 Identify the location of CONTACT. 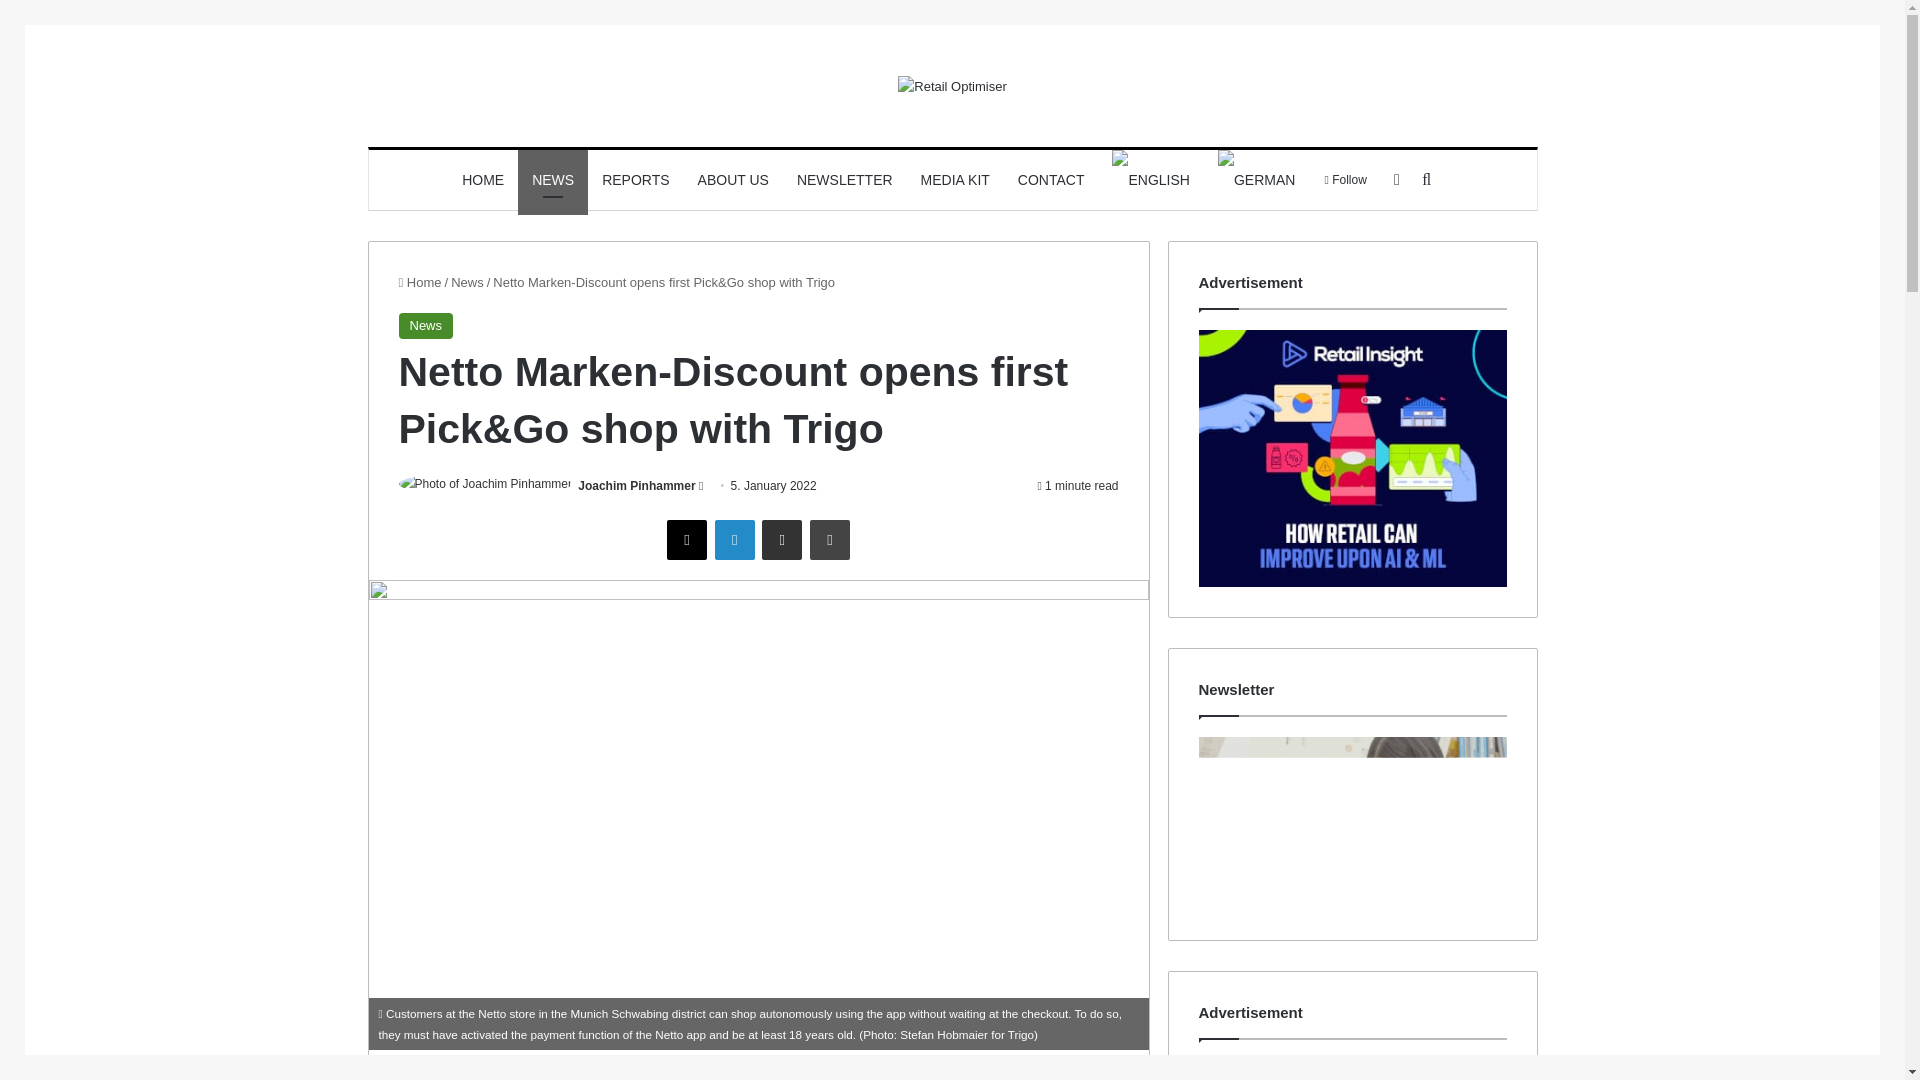
(1051, 180).